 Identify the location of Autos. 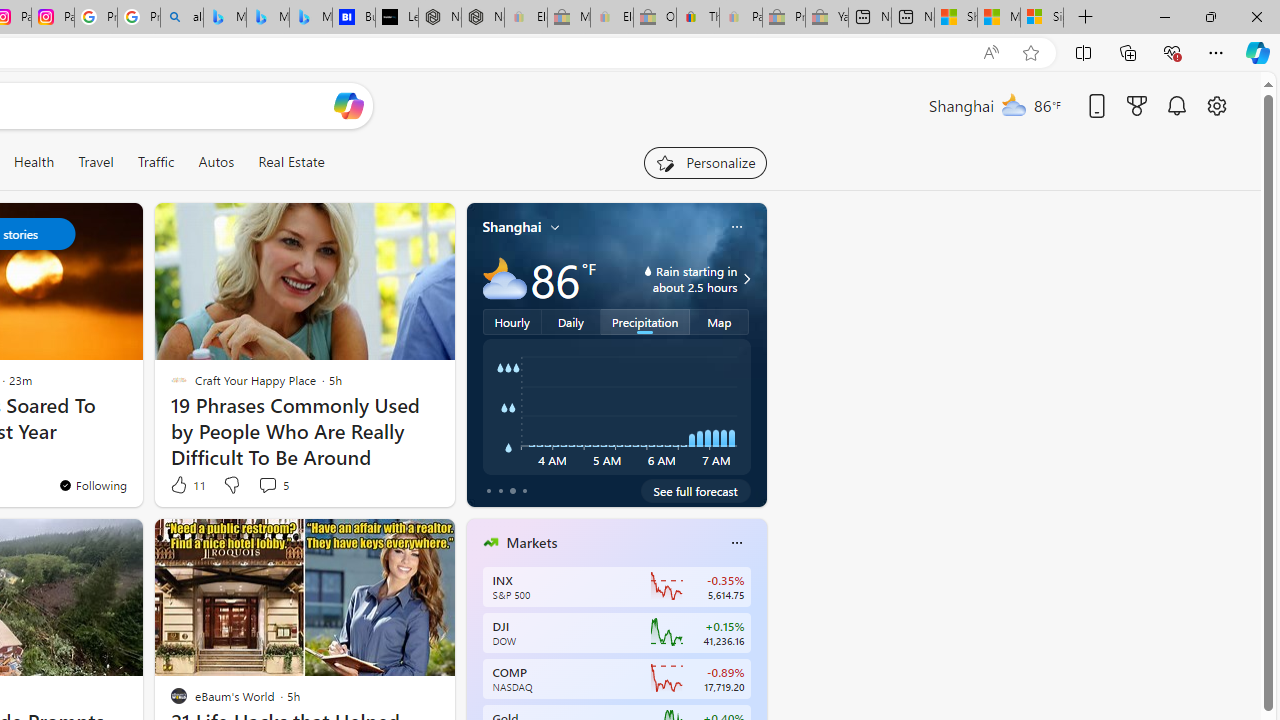
(216, 162).